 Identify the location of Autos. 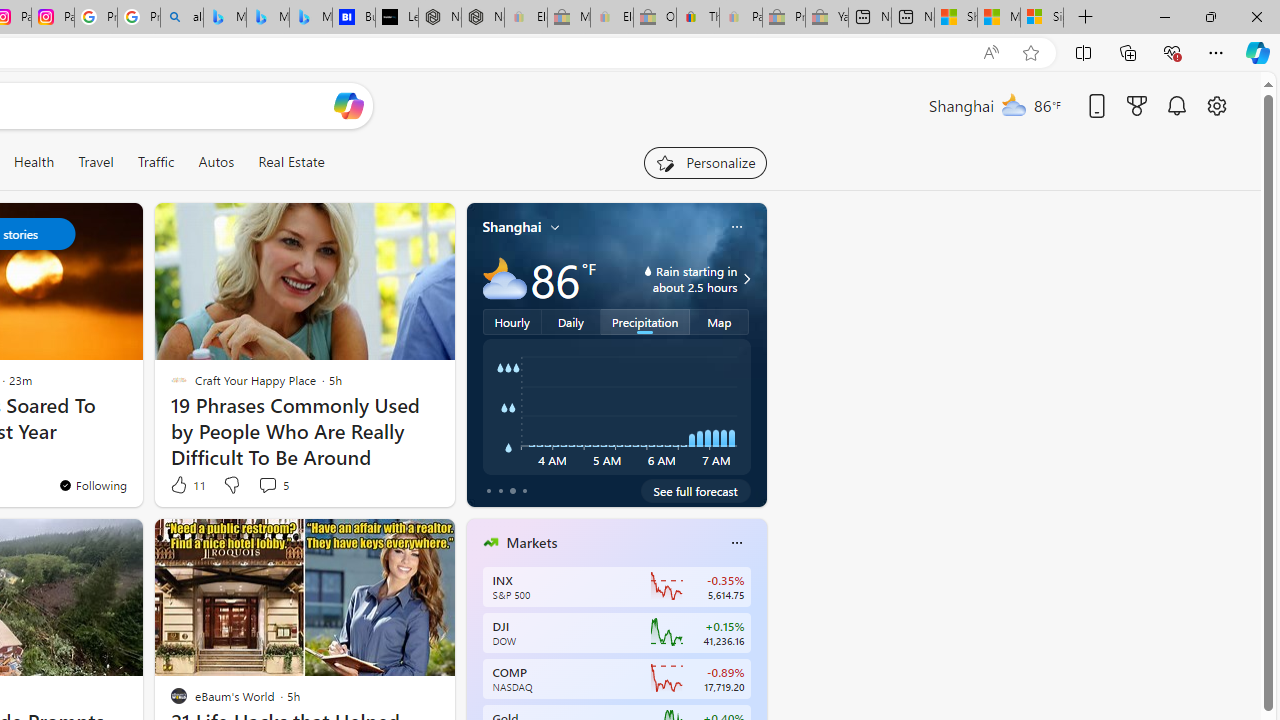
(216, 162).